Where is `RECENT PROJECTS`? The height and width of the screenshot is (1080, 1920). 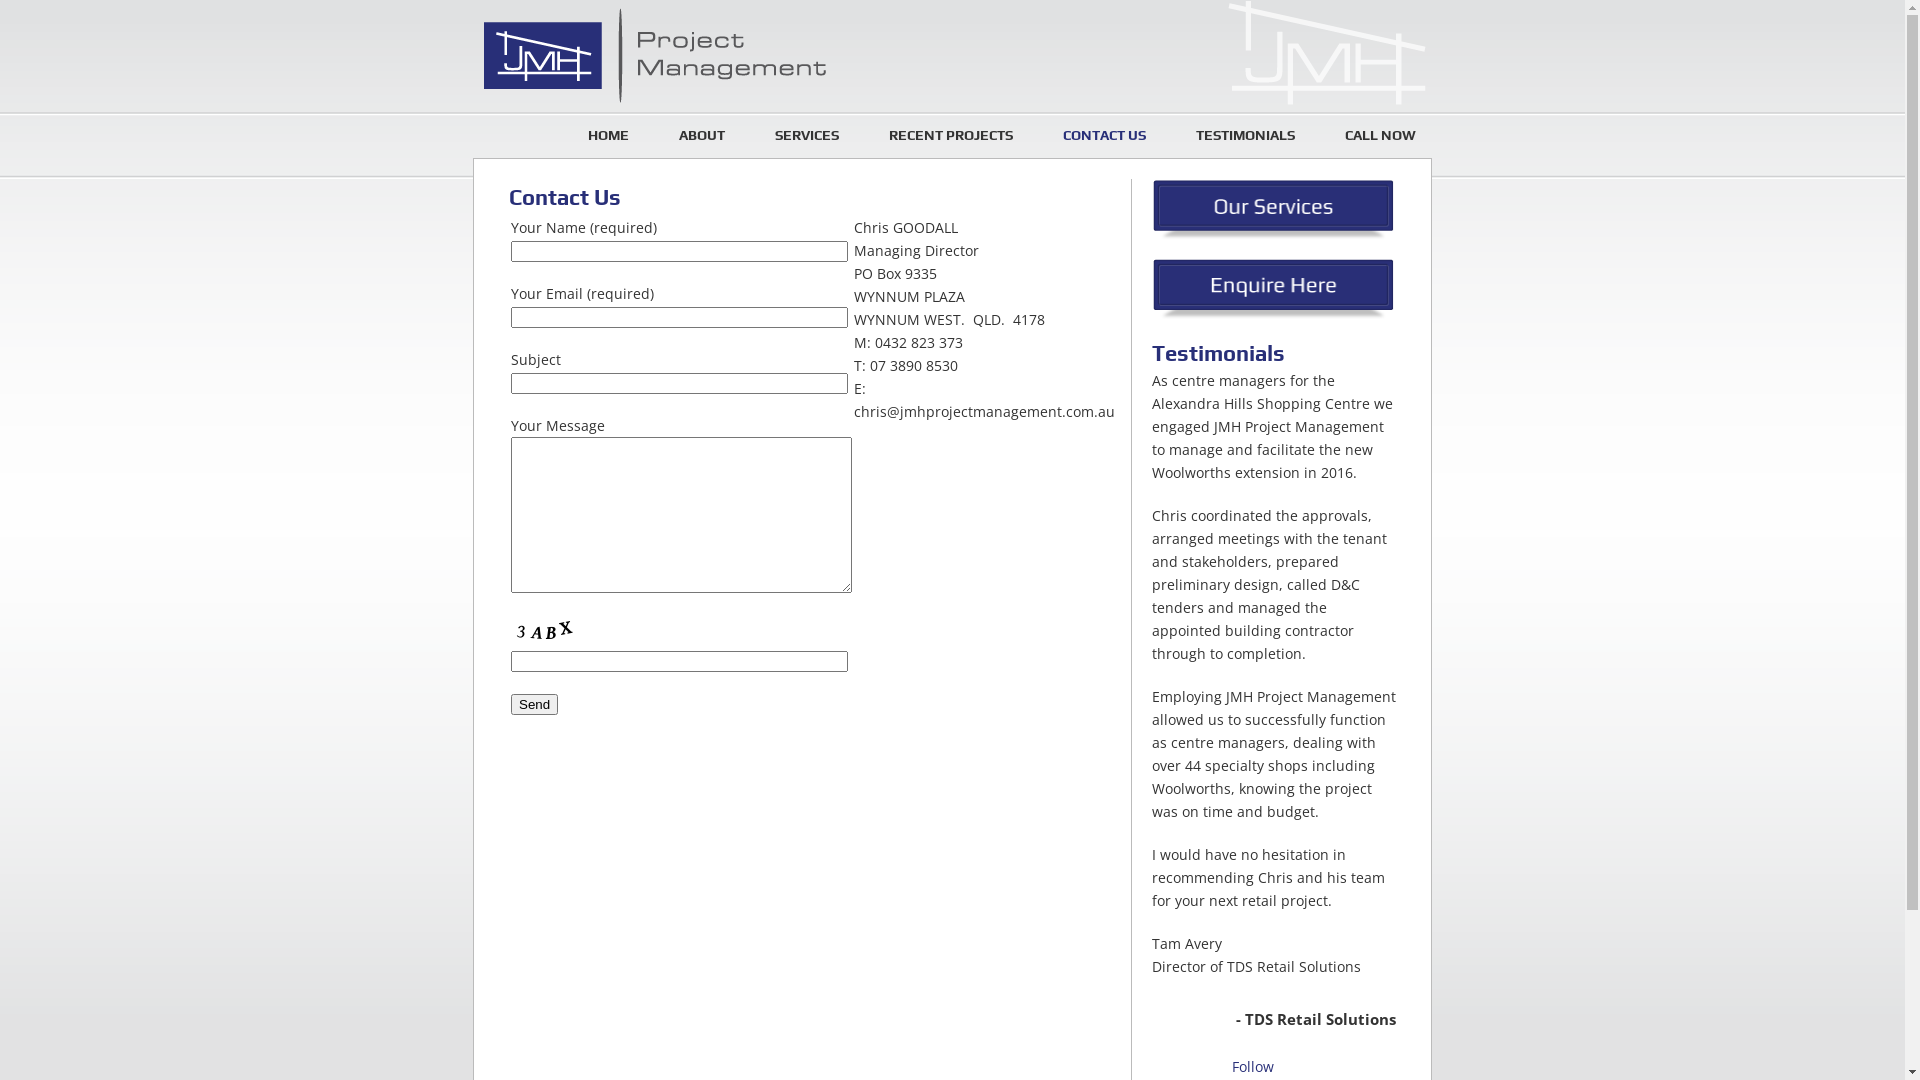
RECENT PROJECTS is located at coordinates (951, 135).